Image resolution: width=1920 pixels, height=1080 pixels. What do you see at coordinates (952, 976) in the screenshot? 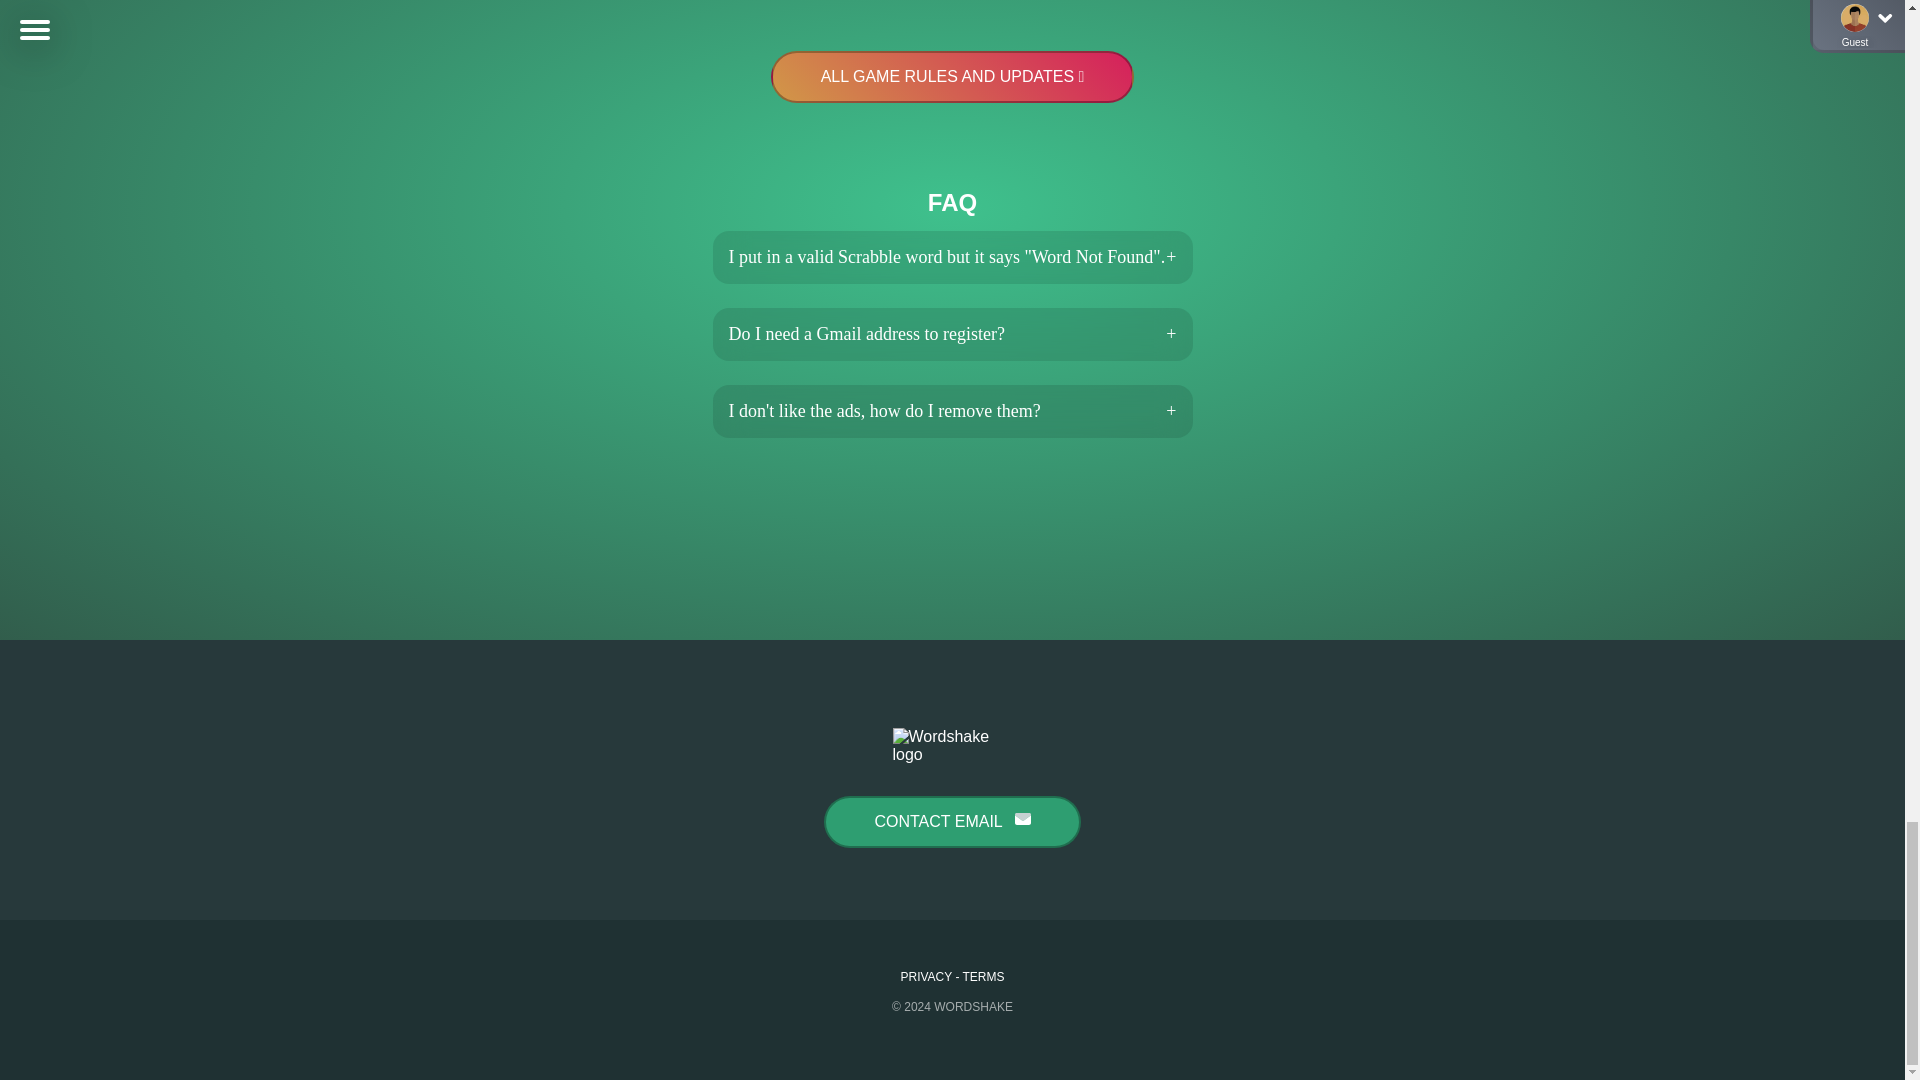
I see `PRIVACY - TERMS` at bounding box center [952, 976].